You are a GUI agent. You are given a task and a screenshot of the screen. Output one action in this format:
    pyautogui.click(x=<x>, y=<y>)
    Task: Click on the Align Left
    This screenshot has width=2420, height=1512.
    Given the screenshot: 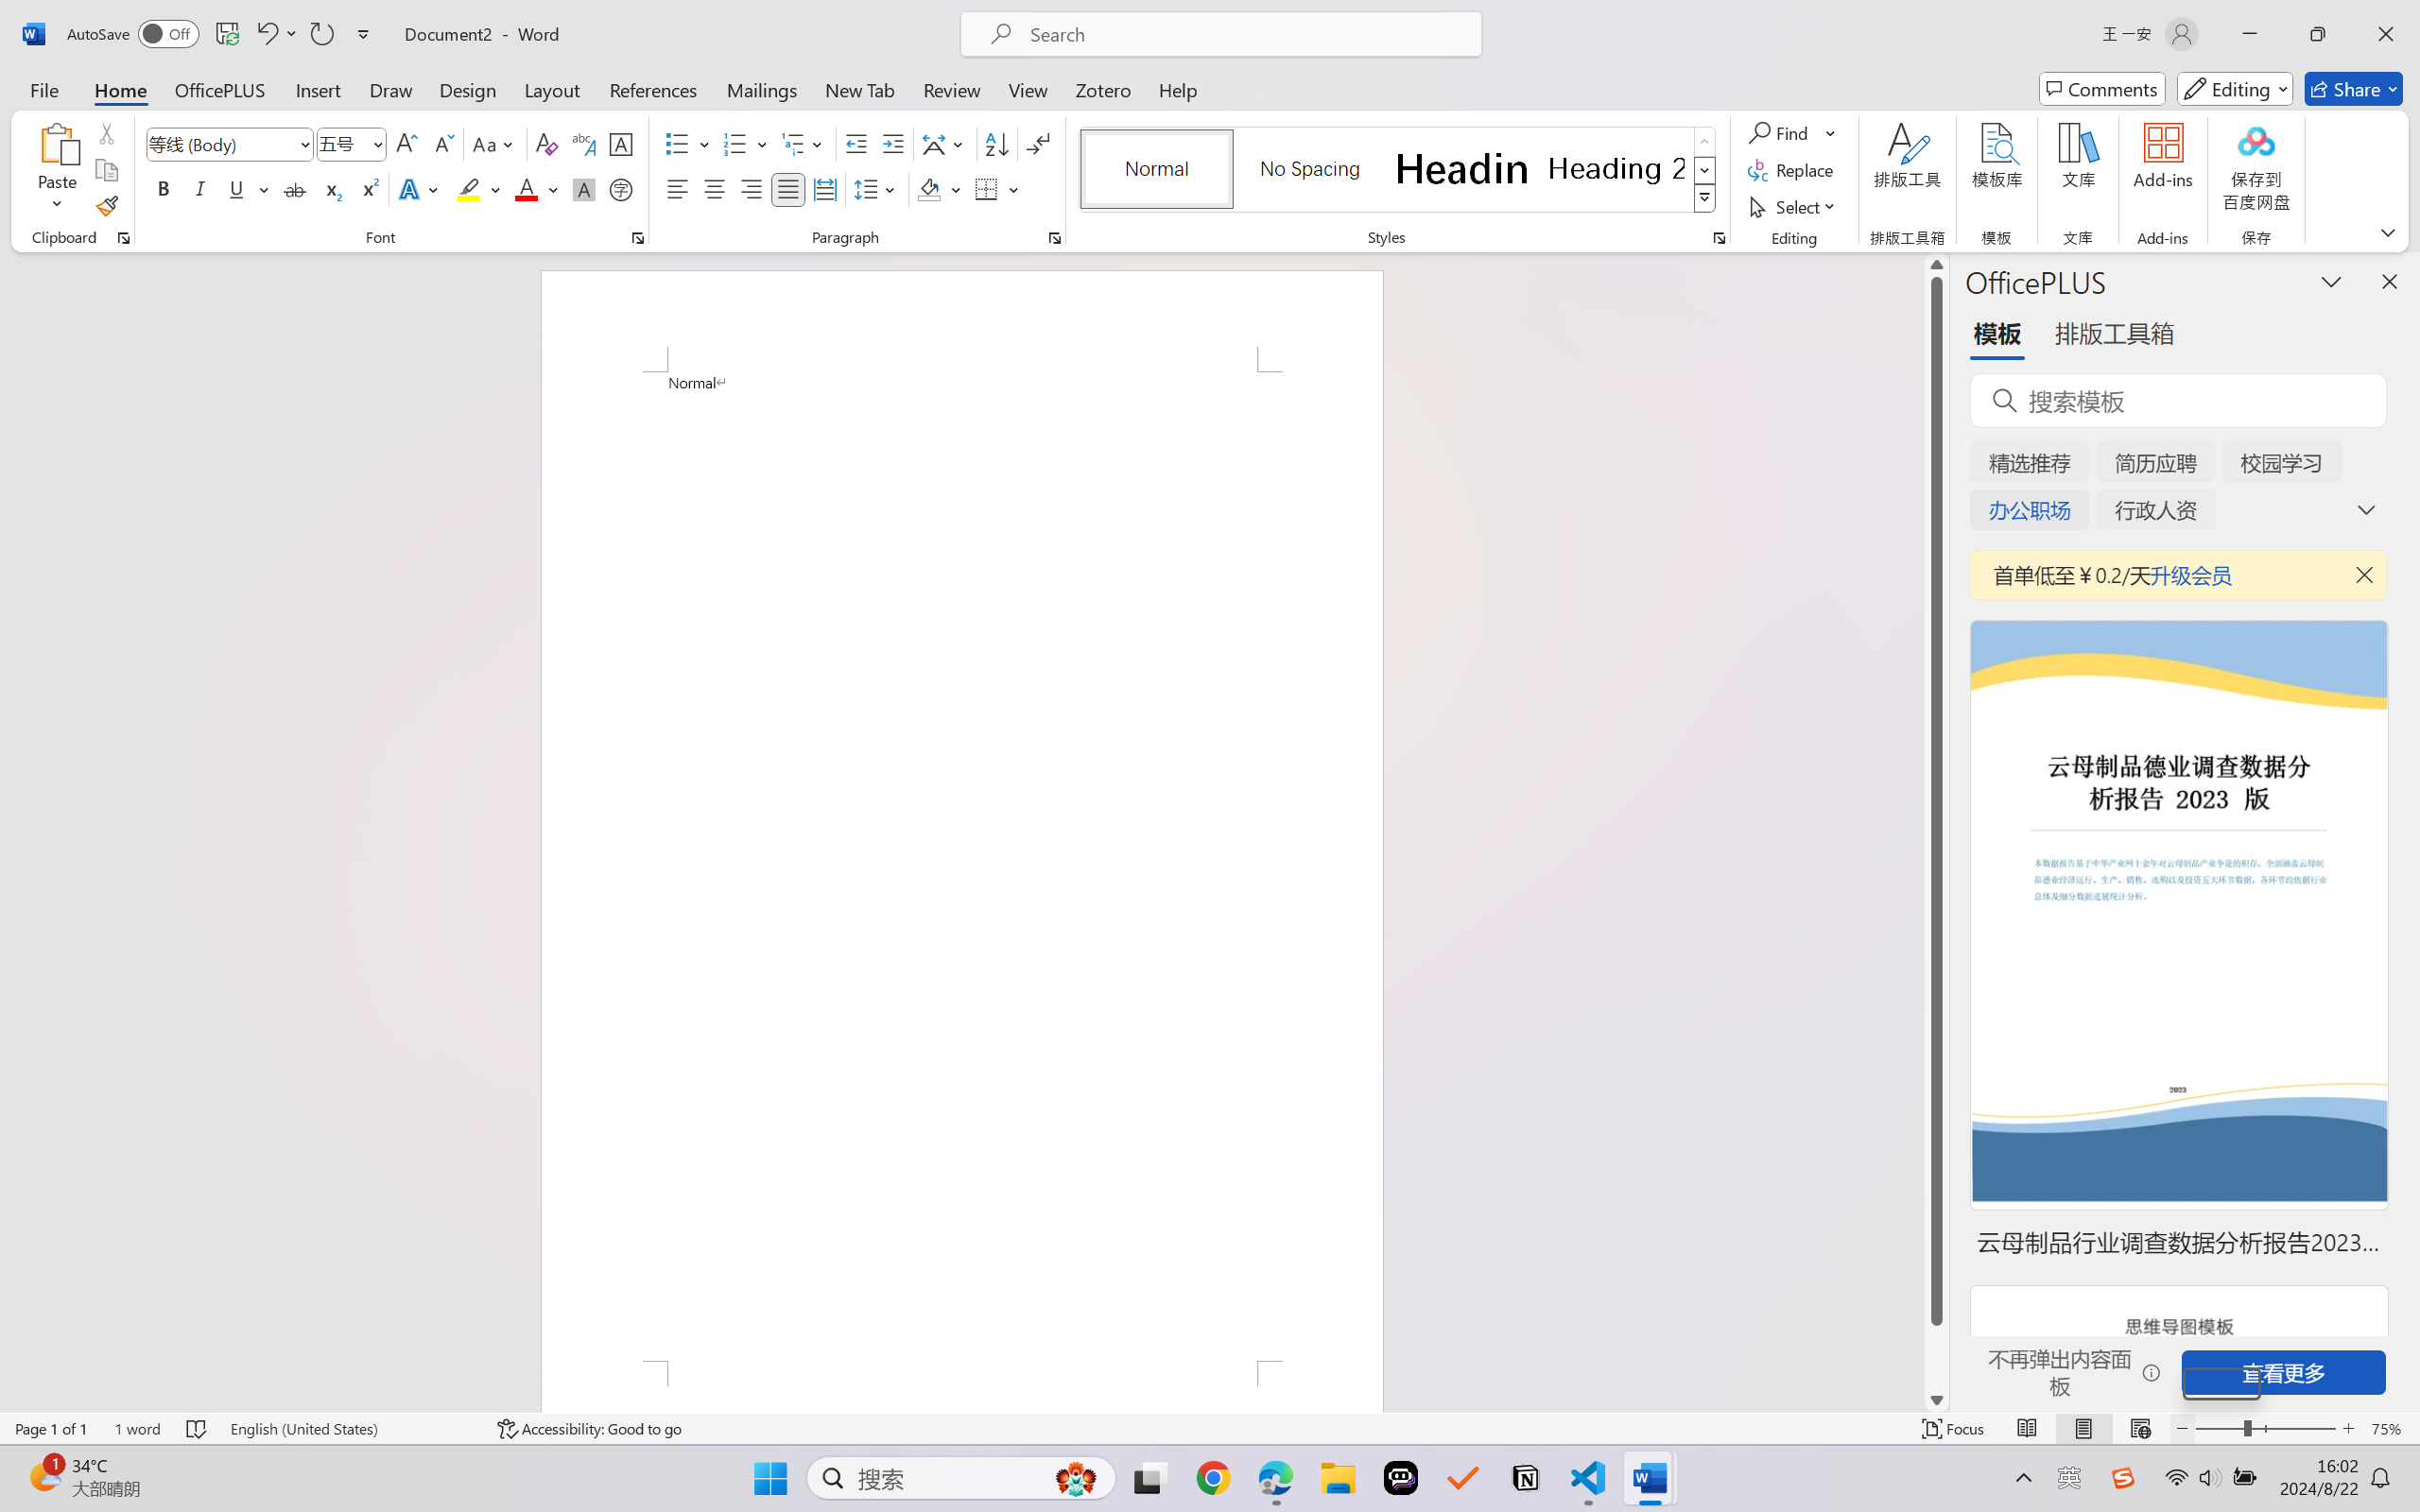 What is the action you would take?
    pyautogui.click(x=677, y=189)
    